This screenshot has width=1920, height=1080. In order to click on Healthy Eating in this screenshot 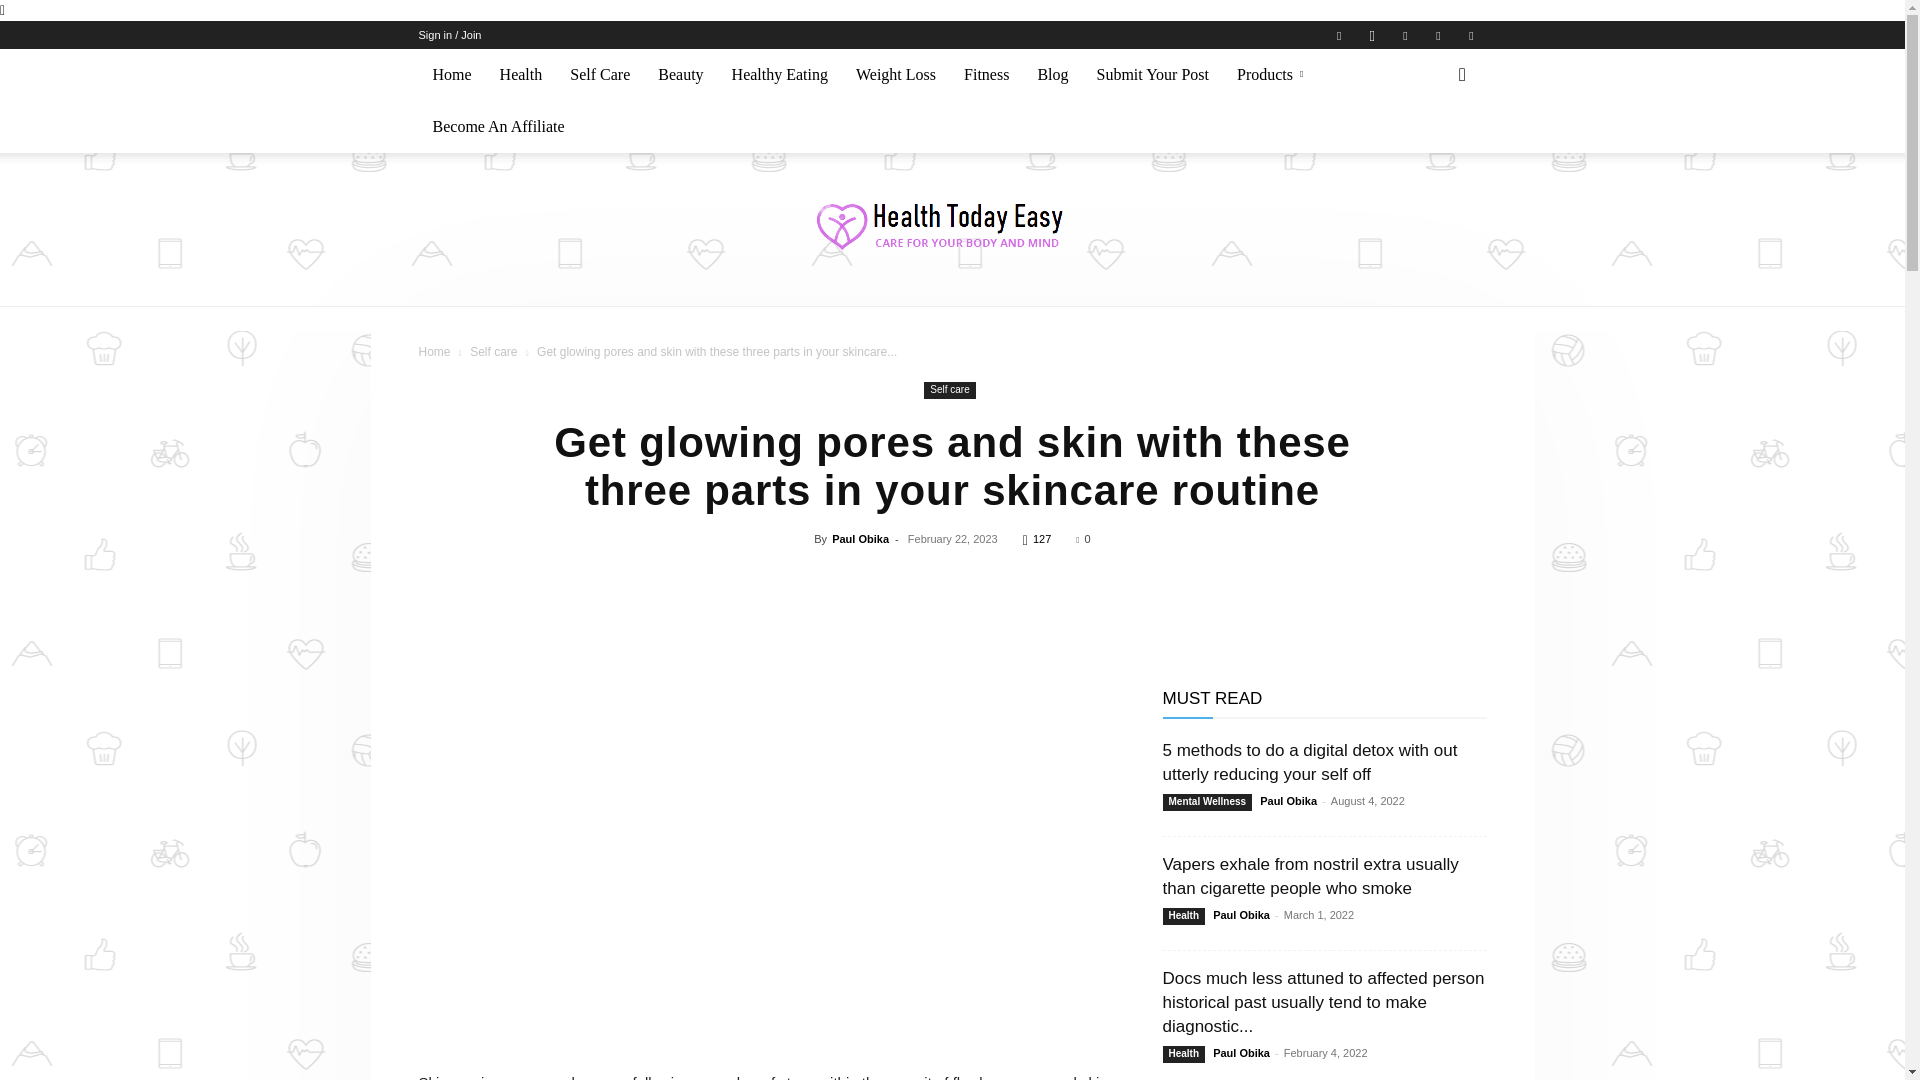, I will do `click(780, 74)`.